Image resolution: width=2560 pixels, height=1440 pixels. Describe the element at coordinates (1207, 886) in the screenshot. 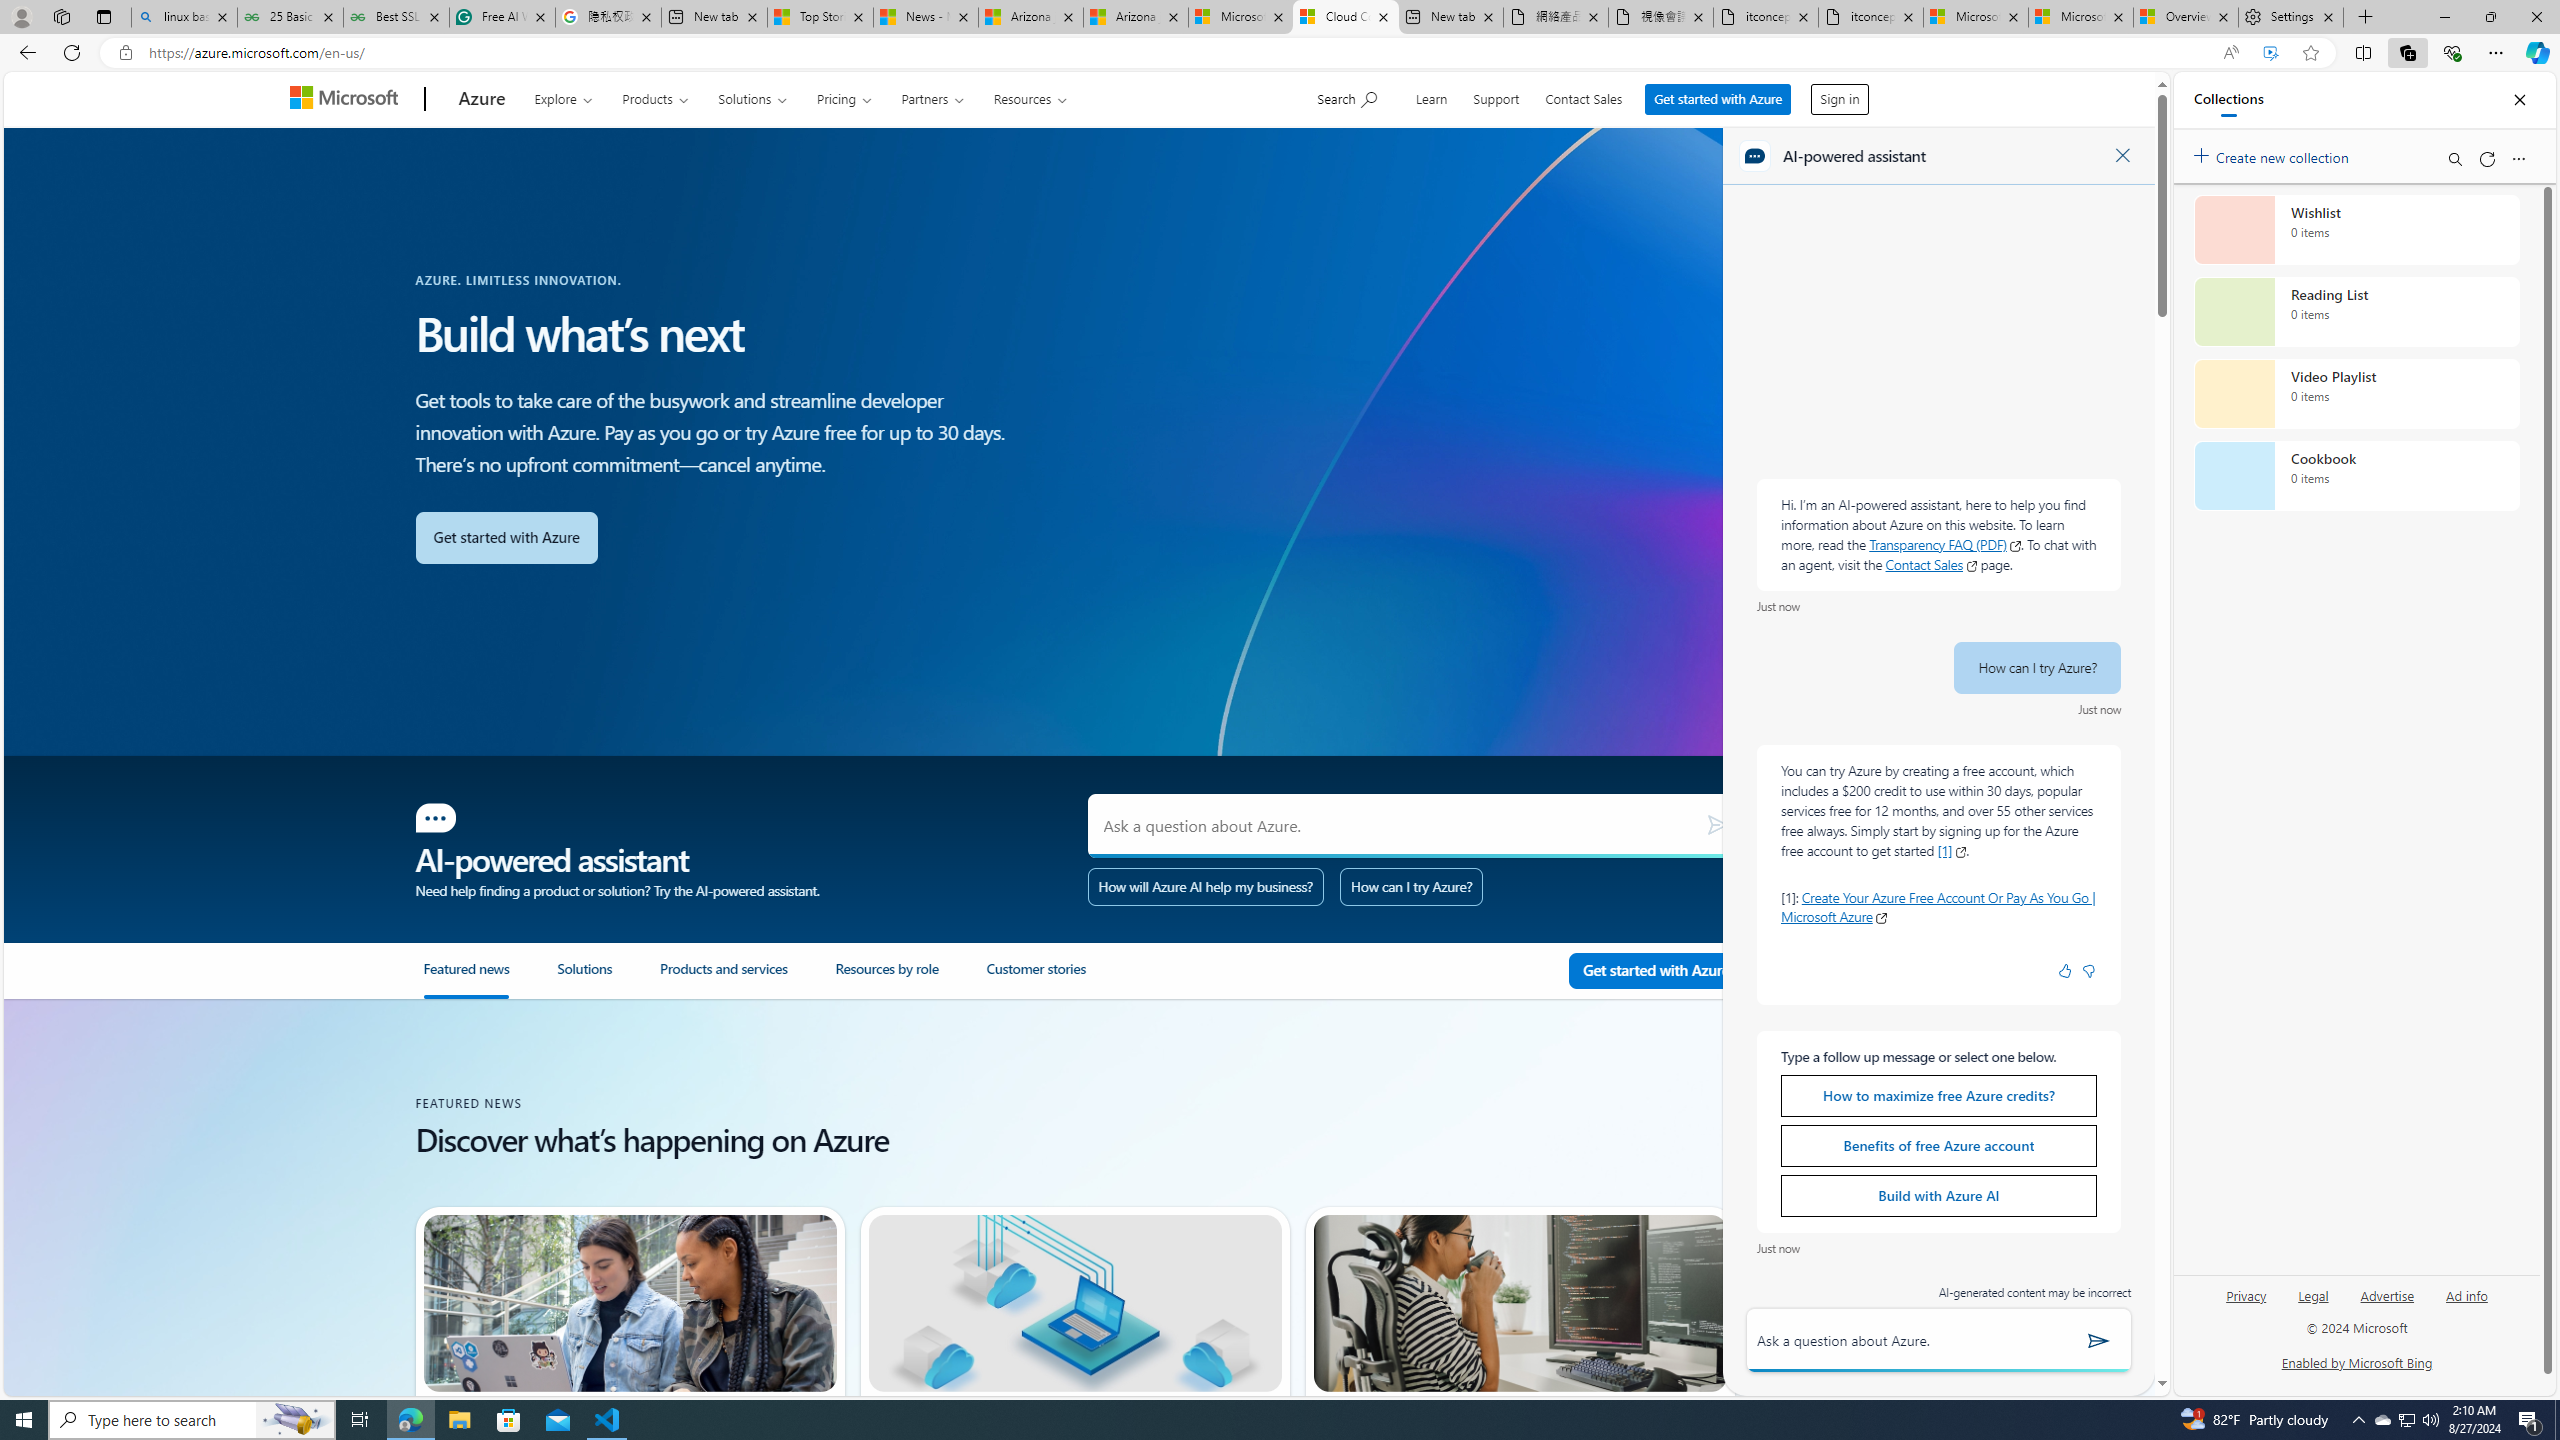

I see `How will Azure AI help my business?` at that location.